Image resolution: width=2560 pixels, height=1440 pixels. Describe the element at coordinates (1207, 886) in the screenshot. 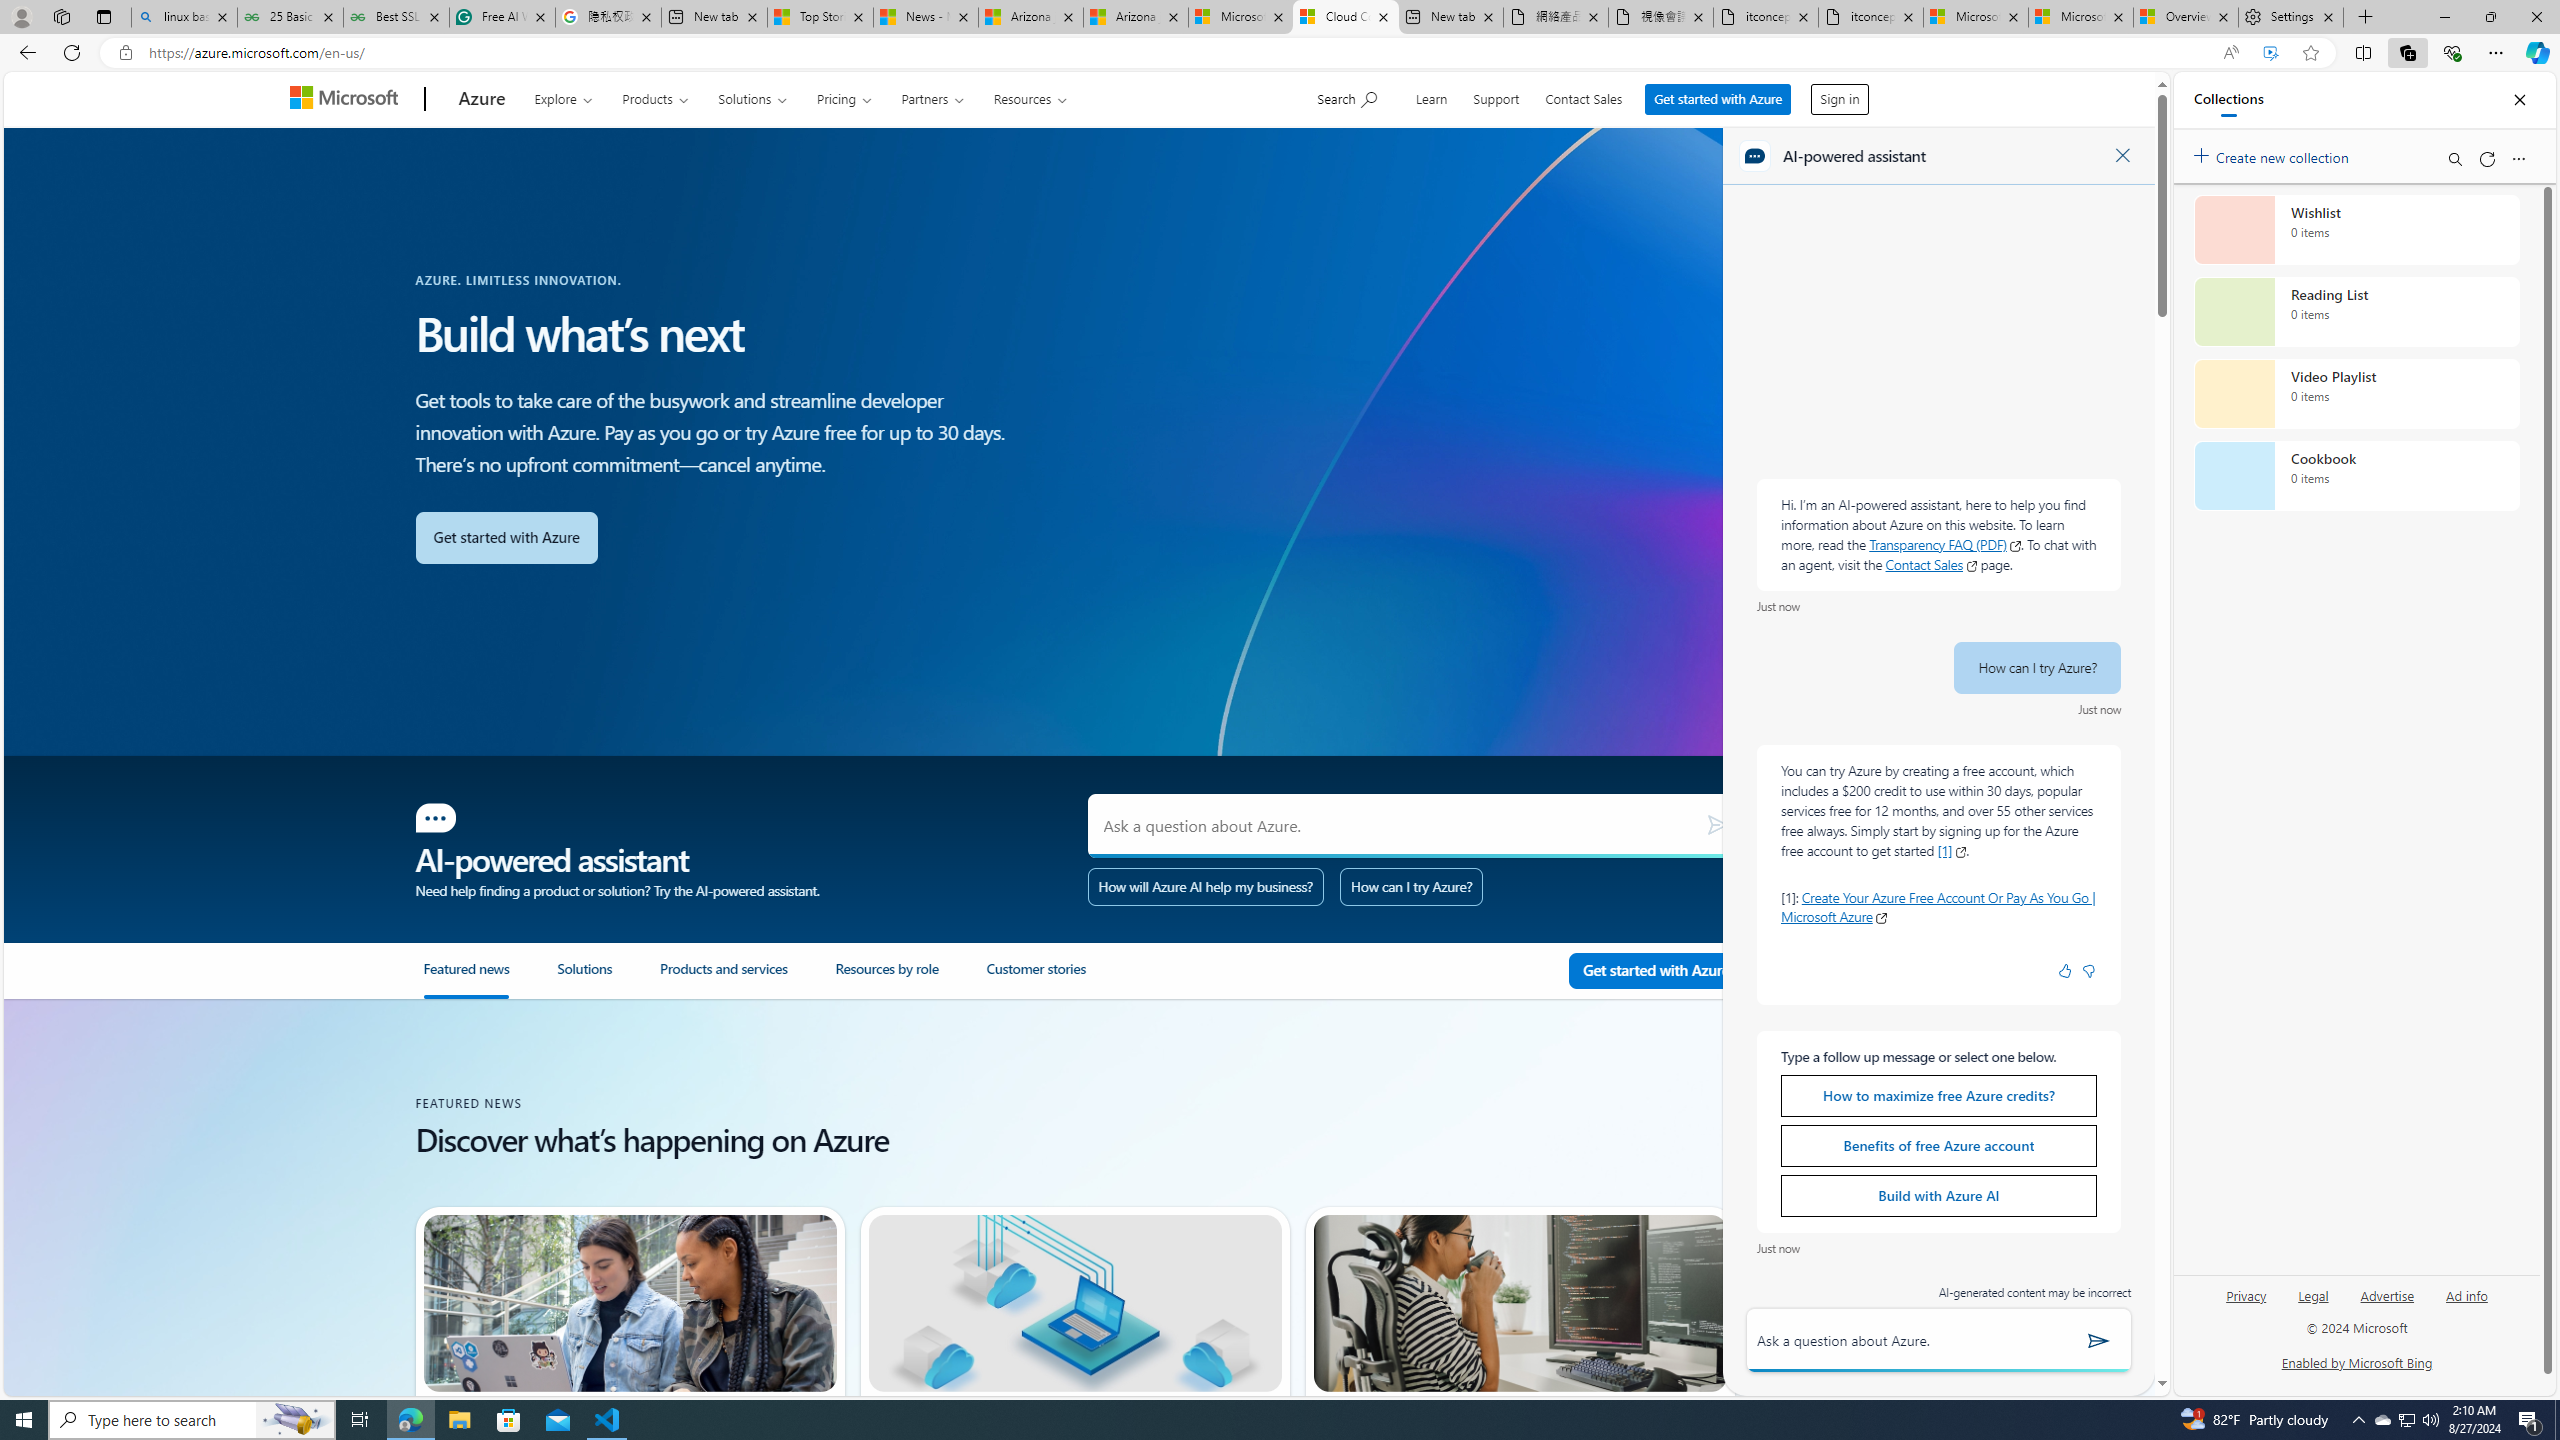

I see `How will Azure AI help my business?` at that location.